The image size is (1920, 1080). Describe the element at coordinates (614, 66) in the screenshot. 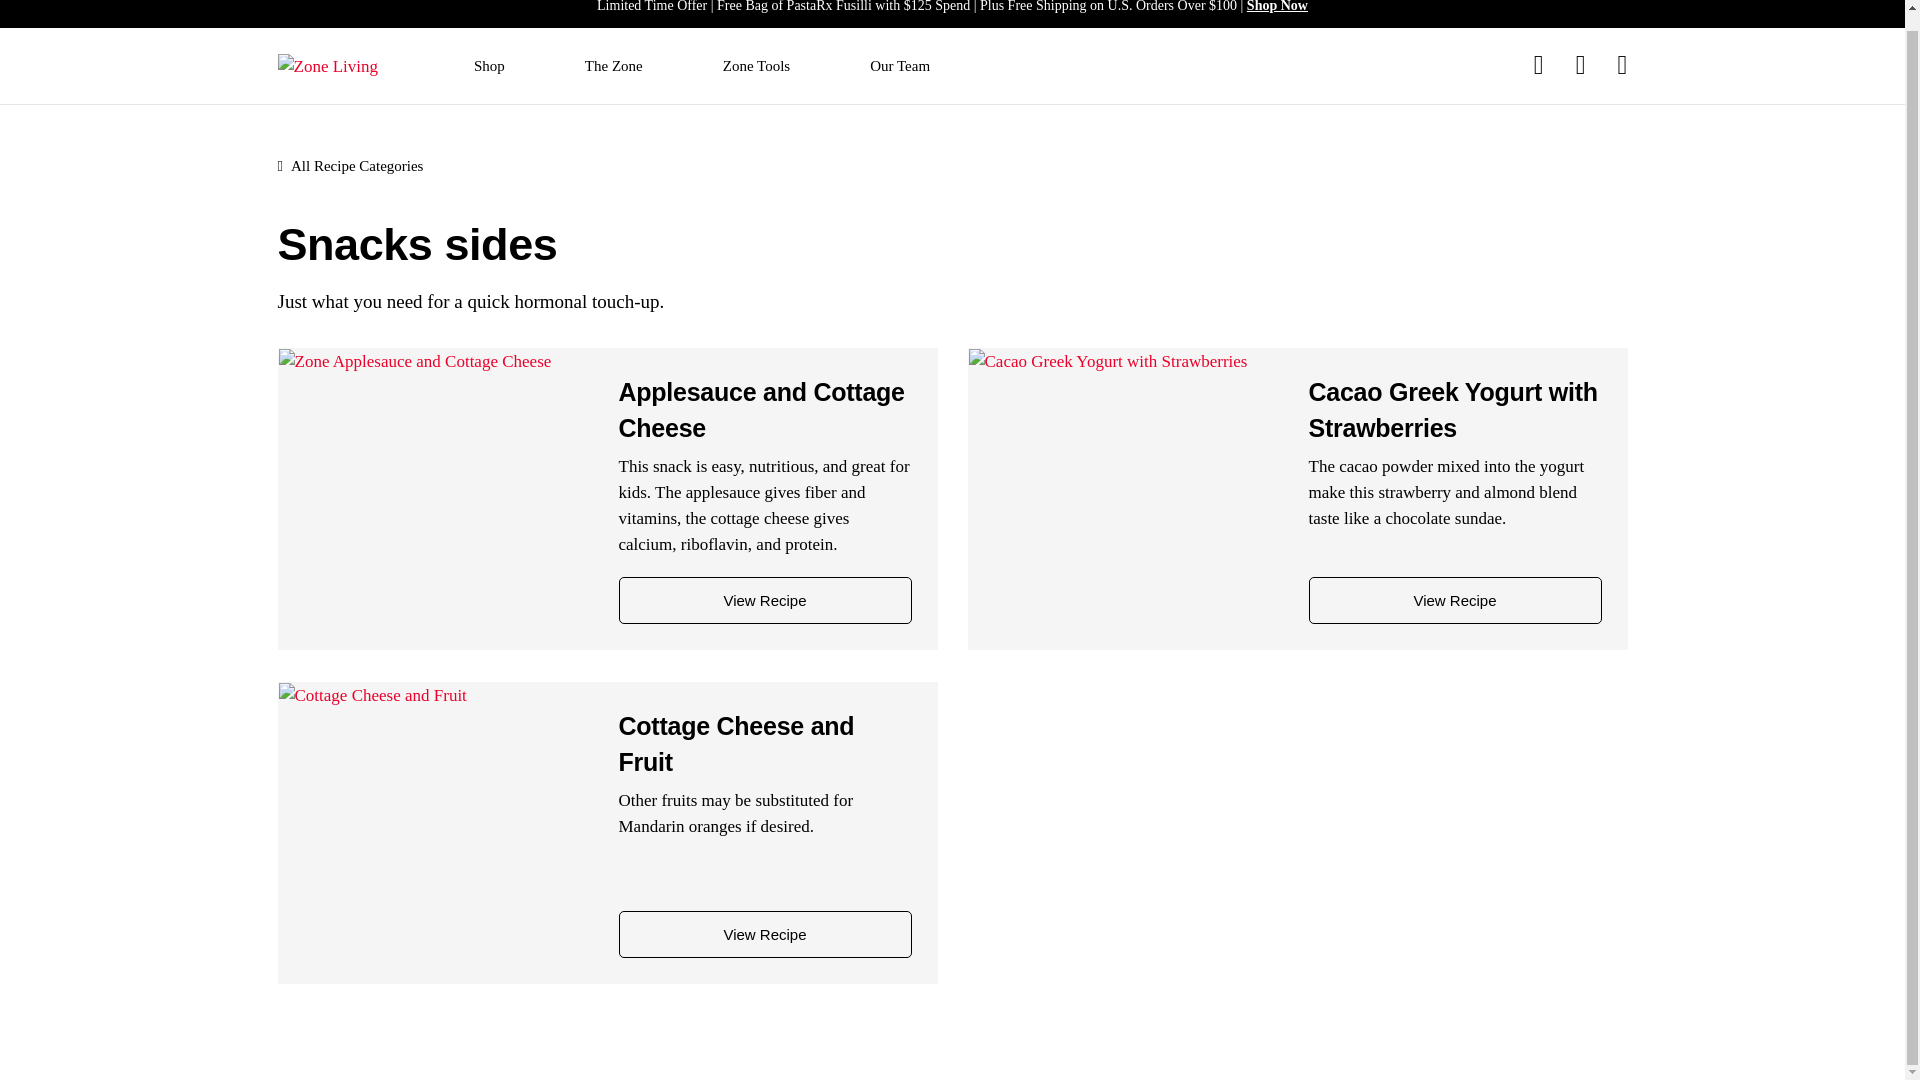

I see `The Zone` at that location.